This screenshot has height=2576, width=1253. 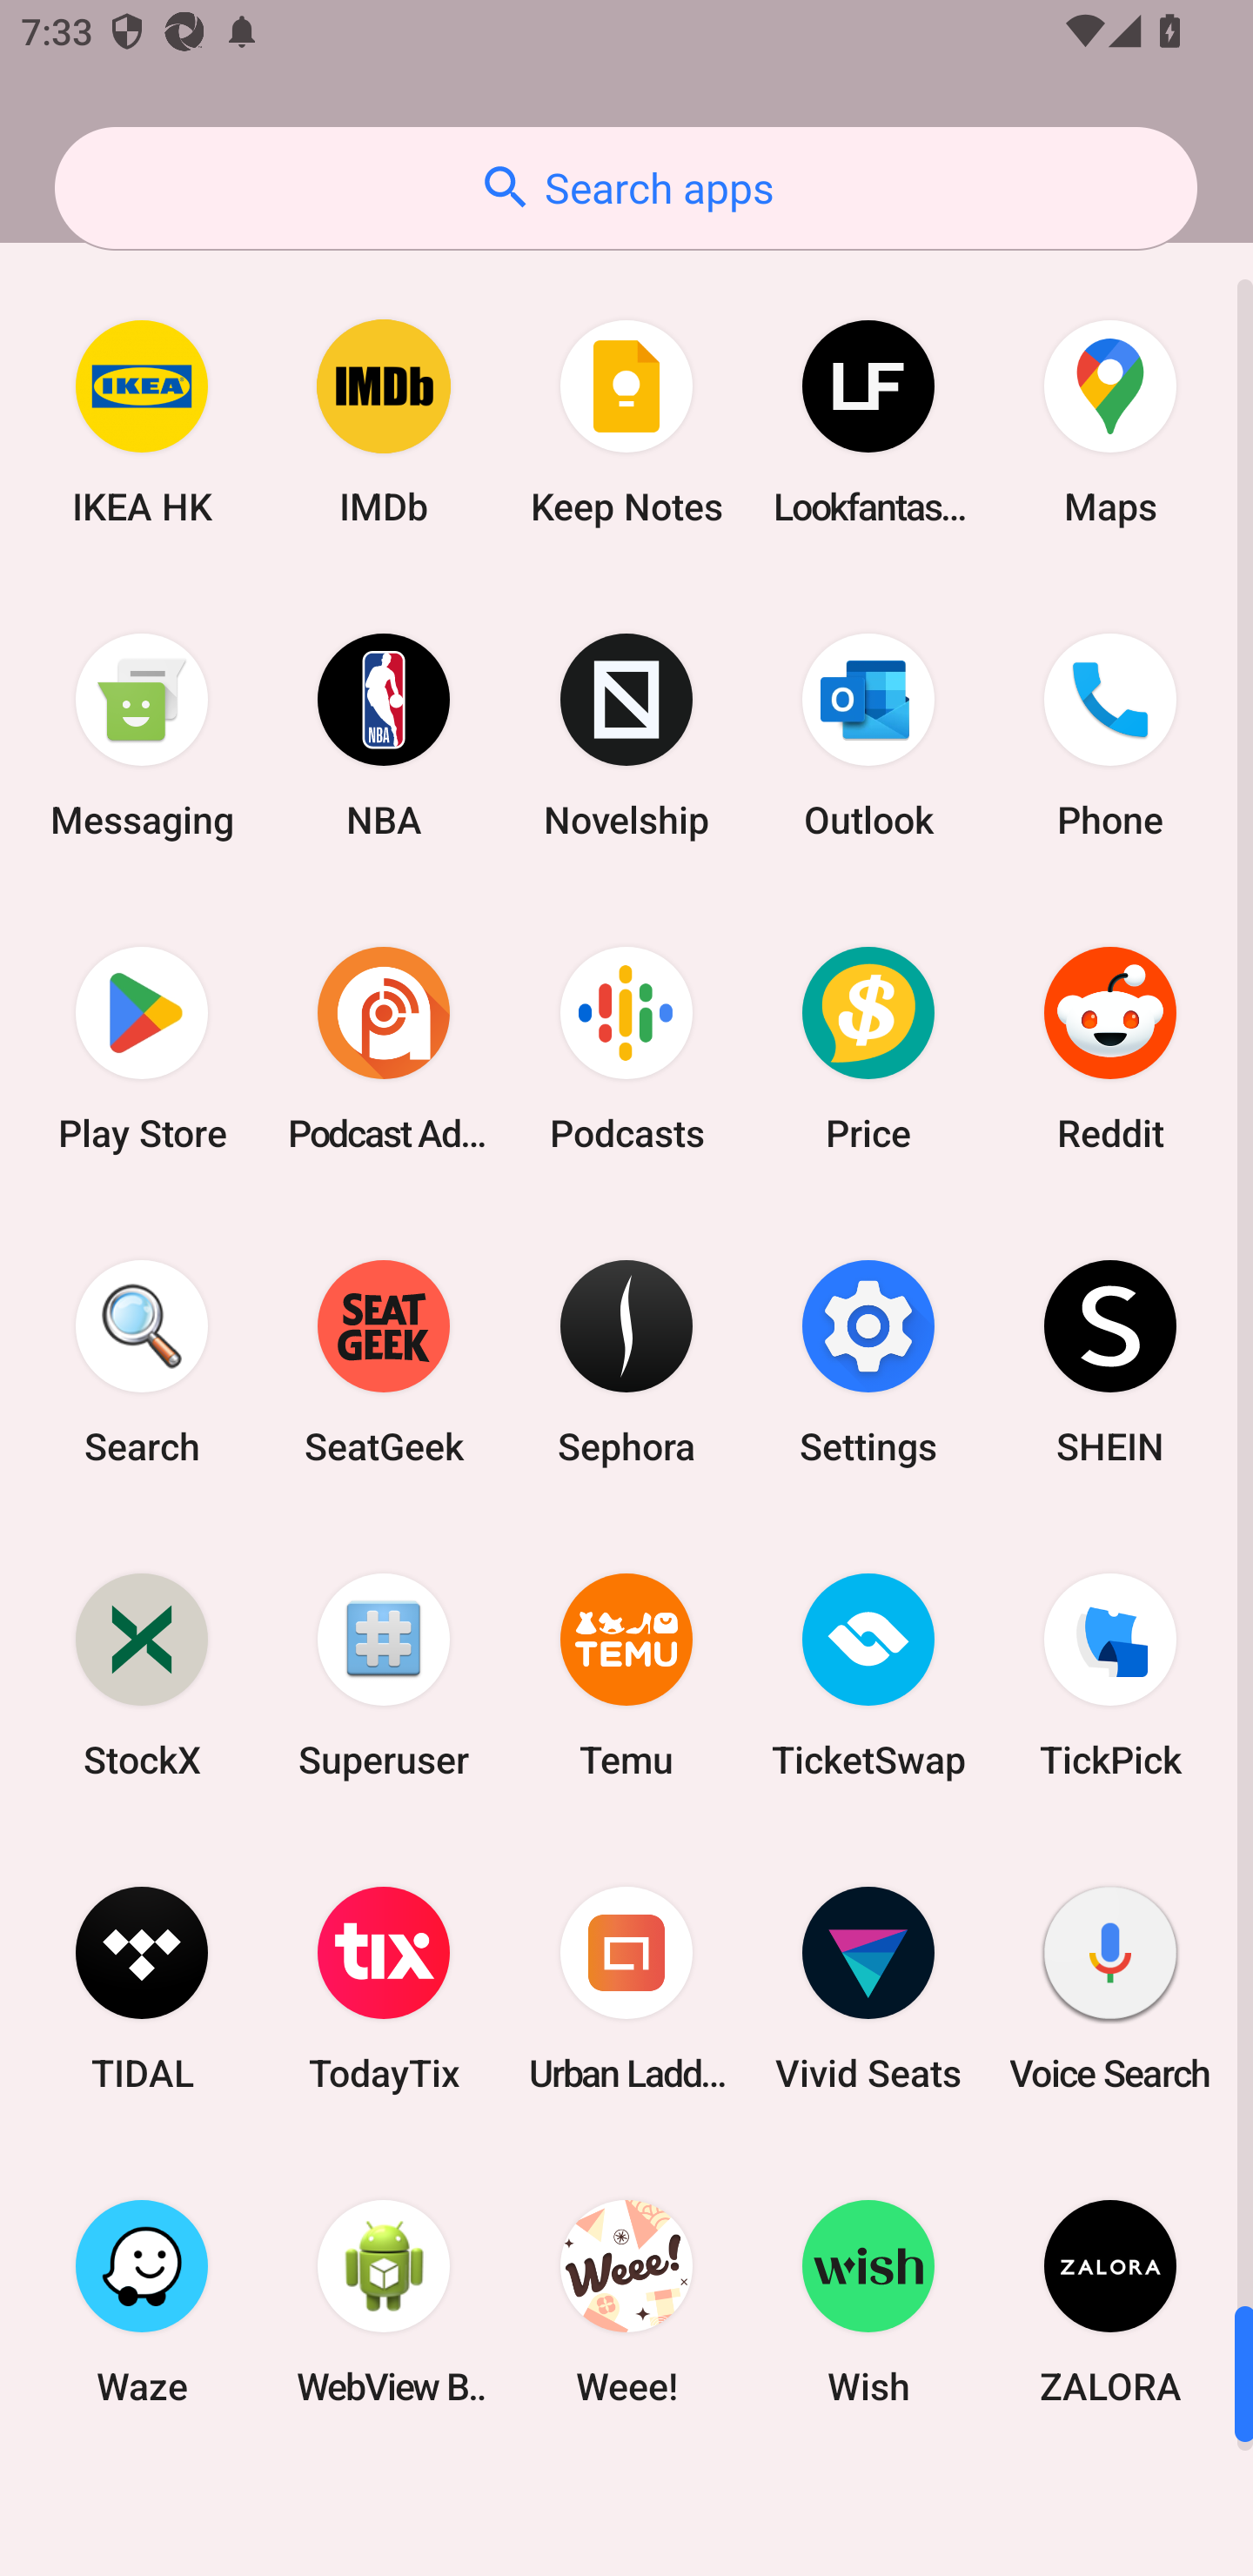 What do you see at coordinates (142, 1048) in the screenshot?
I see `Play Store` at bounding box center [142, 1048].